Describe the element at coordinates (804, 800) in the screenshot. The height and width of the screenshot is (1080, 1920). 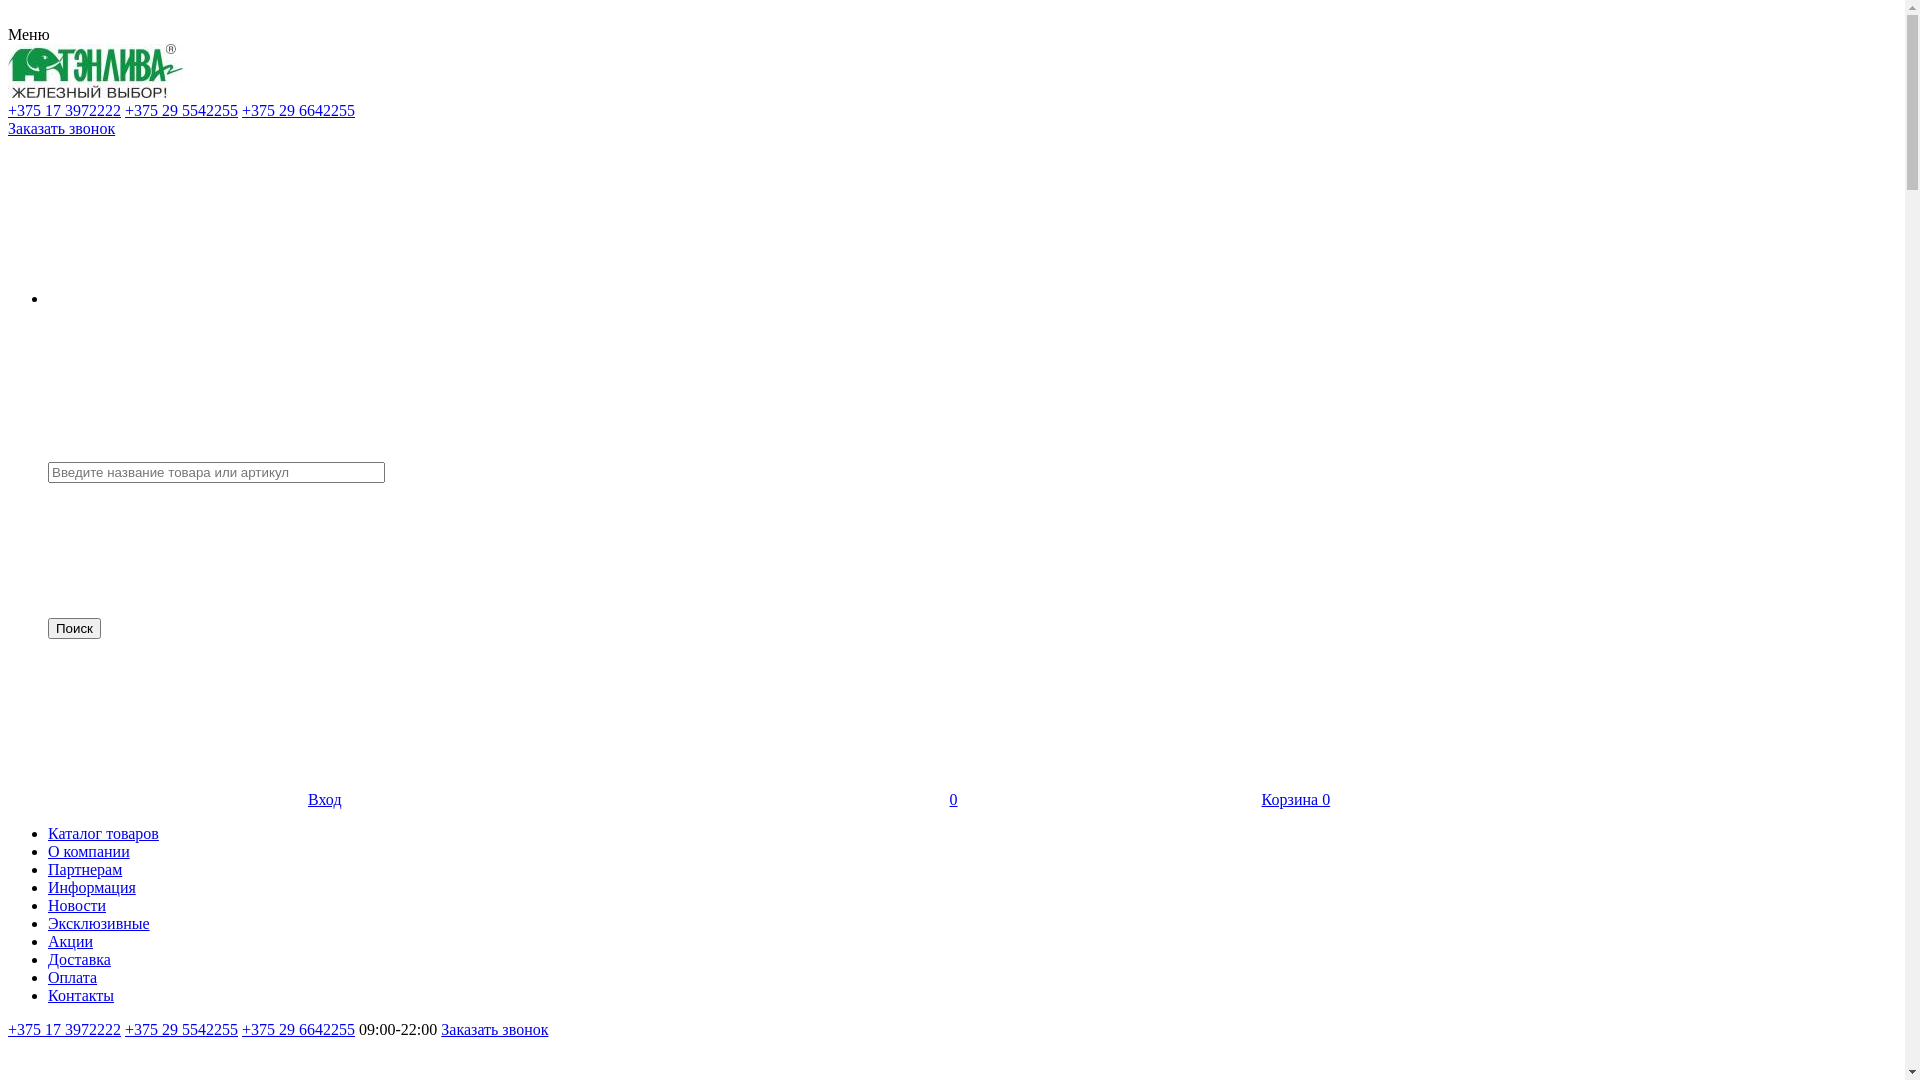
I see `0` at that location.